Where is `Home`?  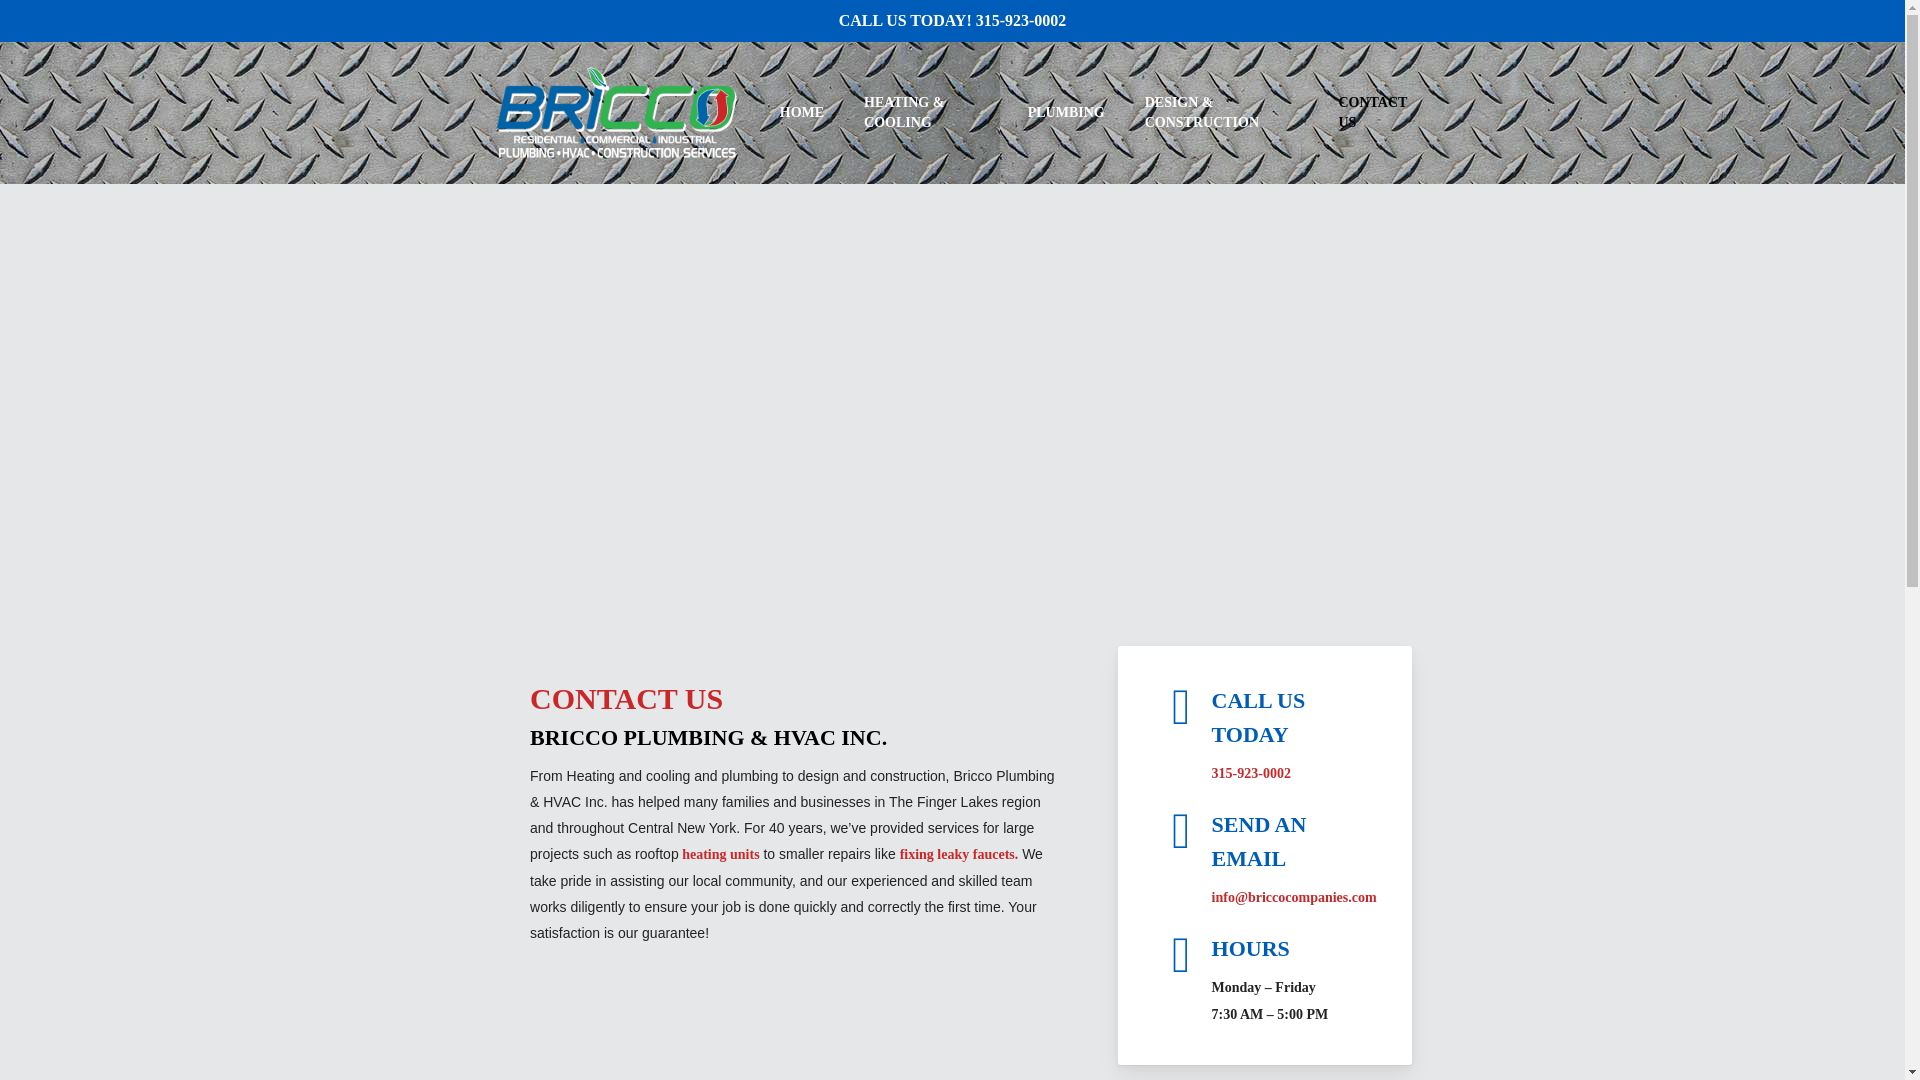 Home is located at coordinates (922, 688).